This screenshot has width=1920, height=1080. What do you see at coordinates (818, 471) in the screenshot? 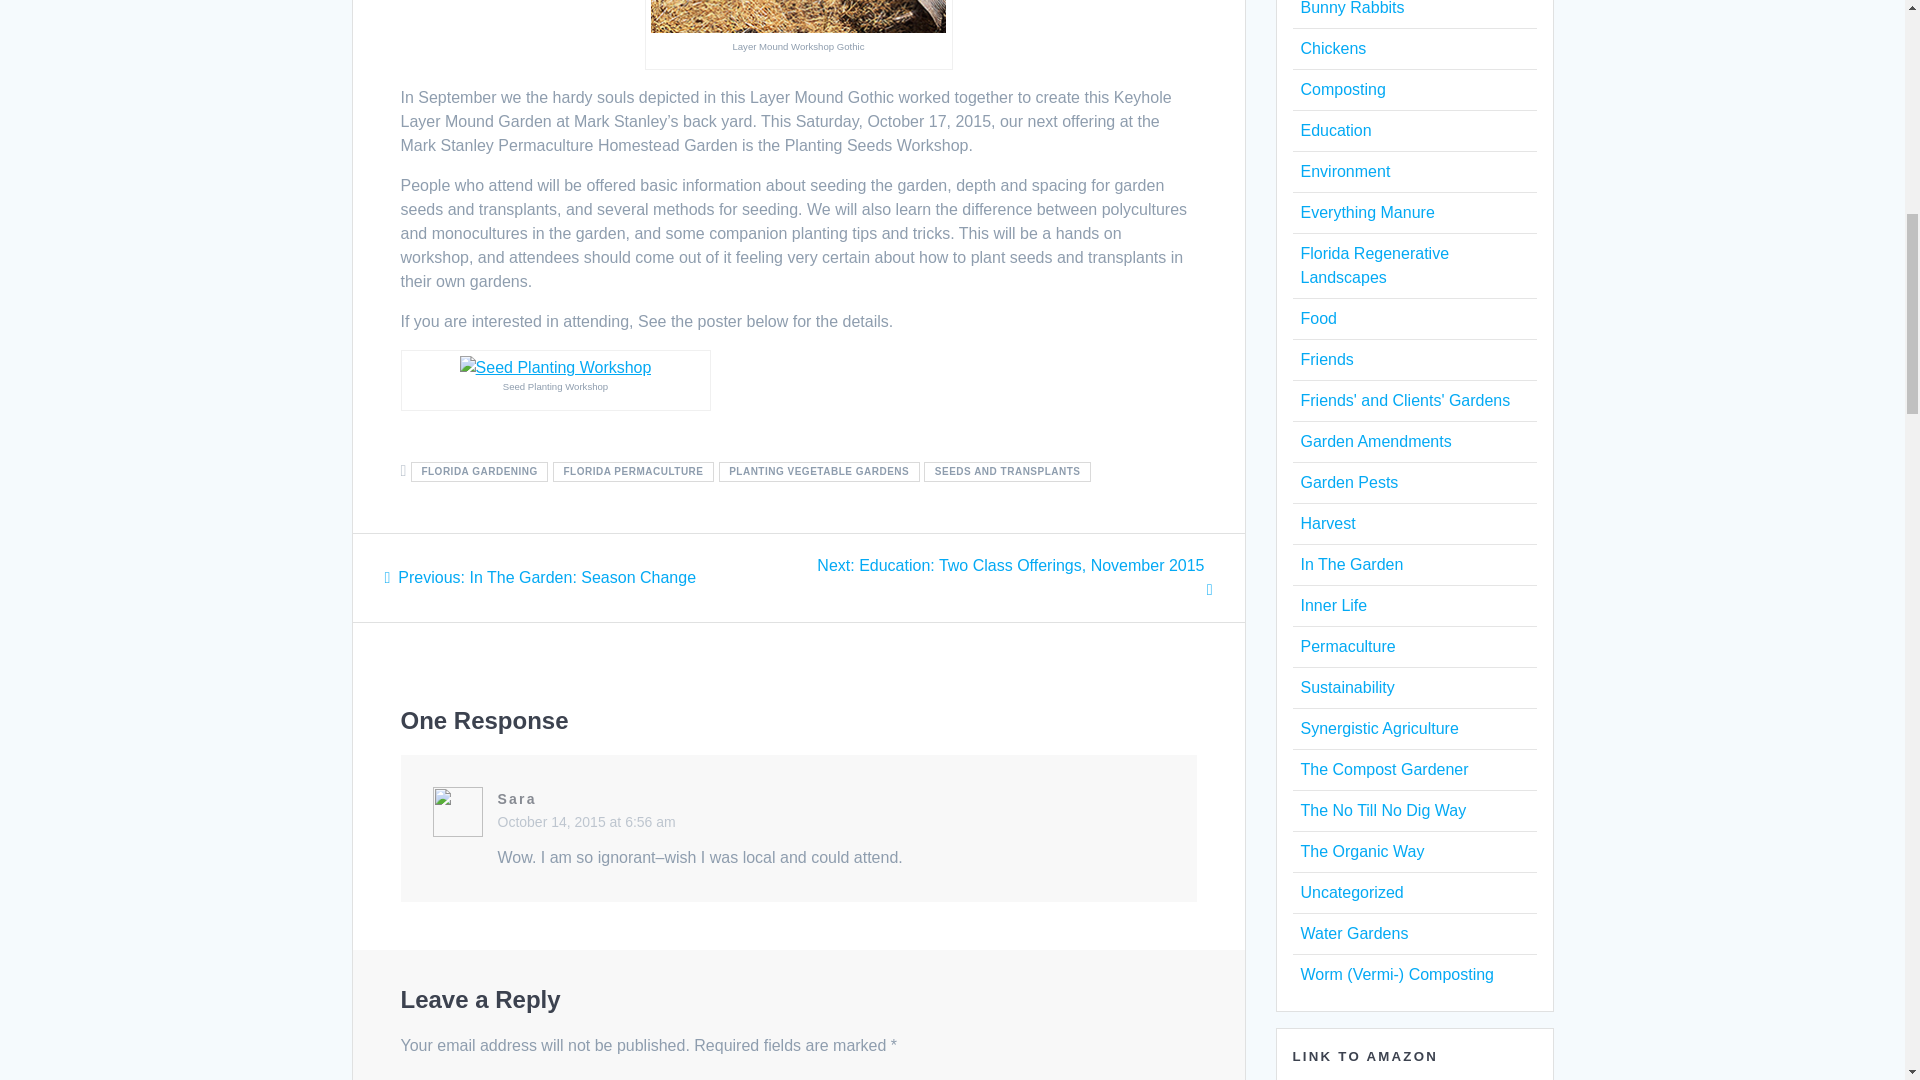
I see `Environment` at bounding box center [818, 471].